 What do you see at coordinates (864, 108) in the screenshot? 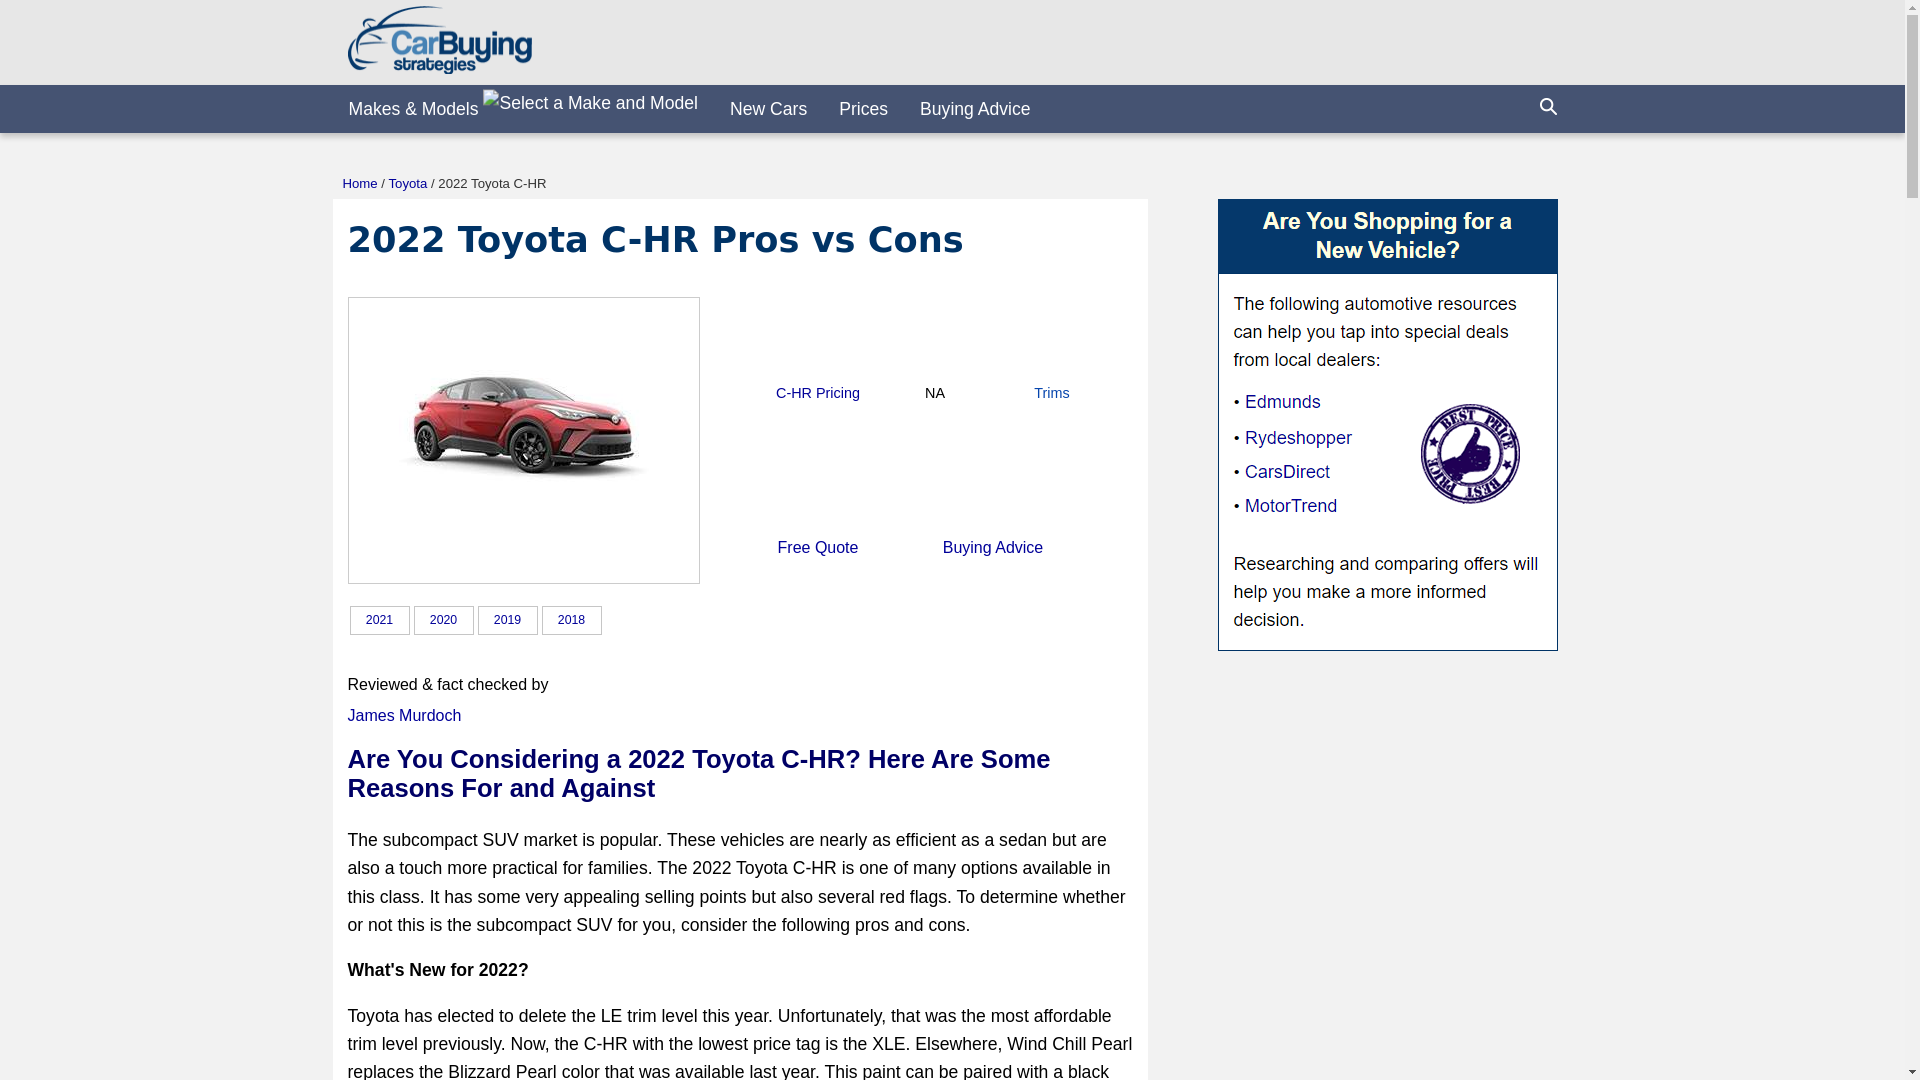
I see `Prices` at bounding box center [864, 108].